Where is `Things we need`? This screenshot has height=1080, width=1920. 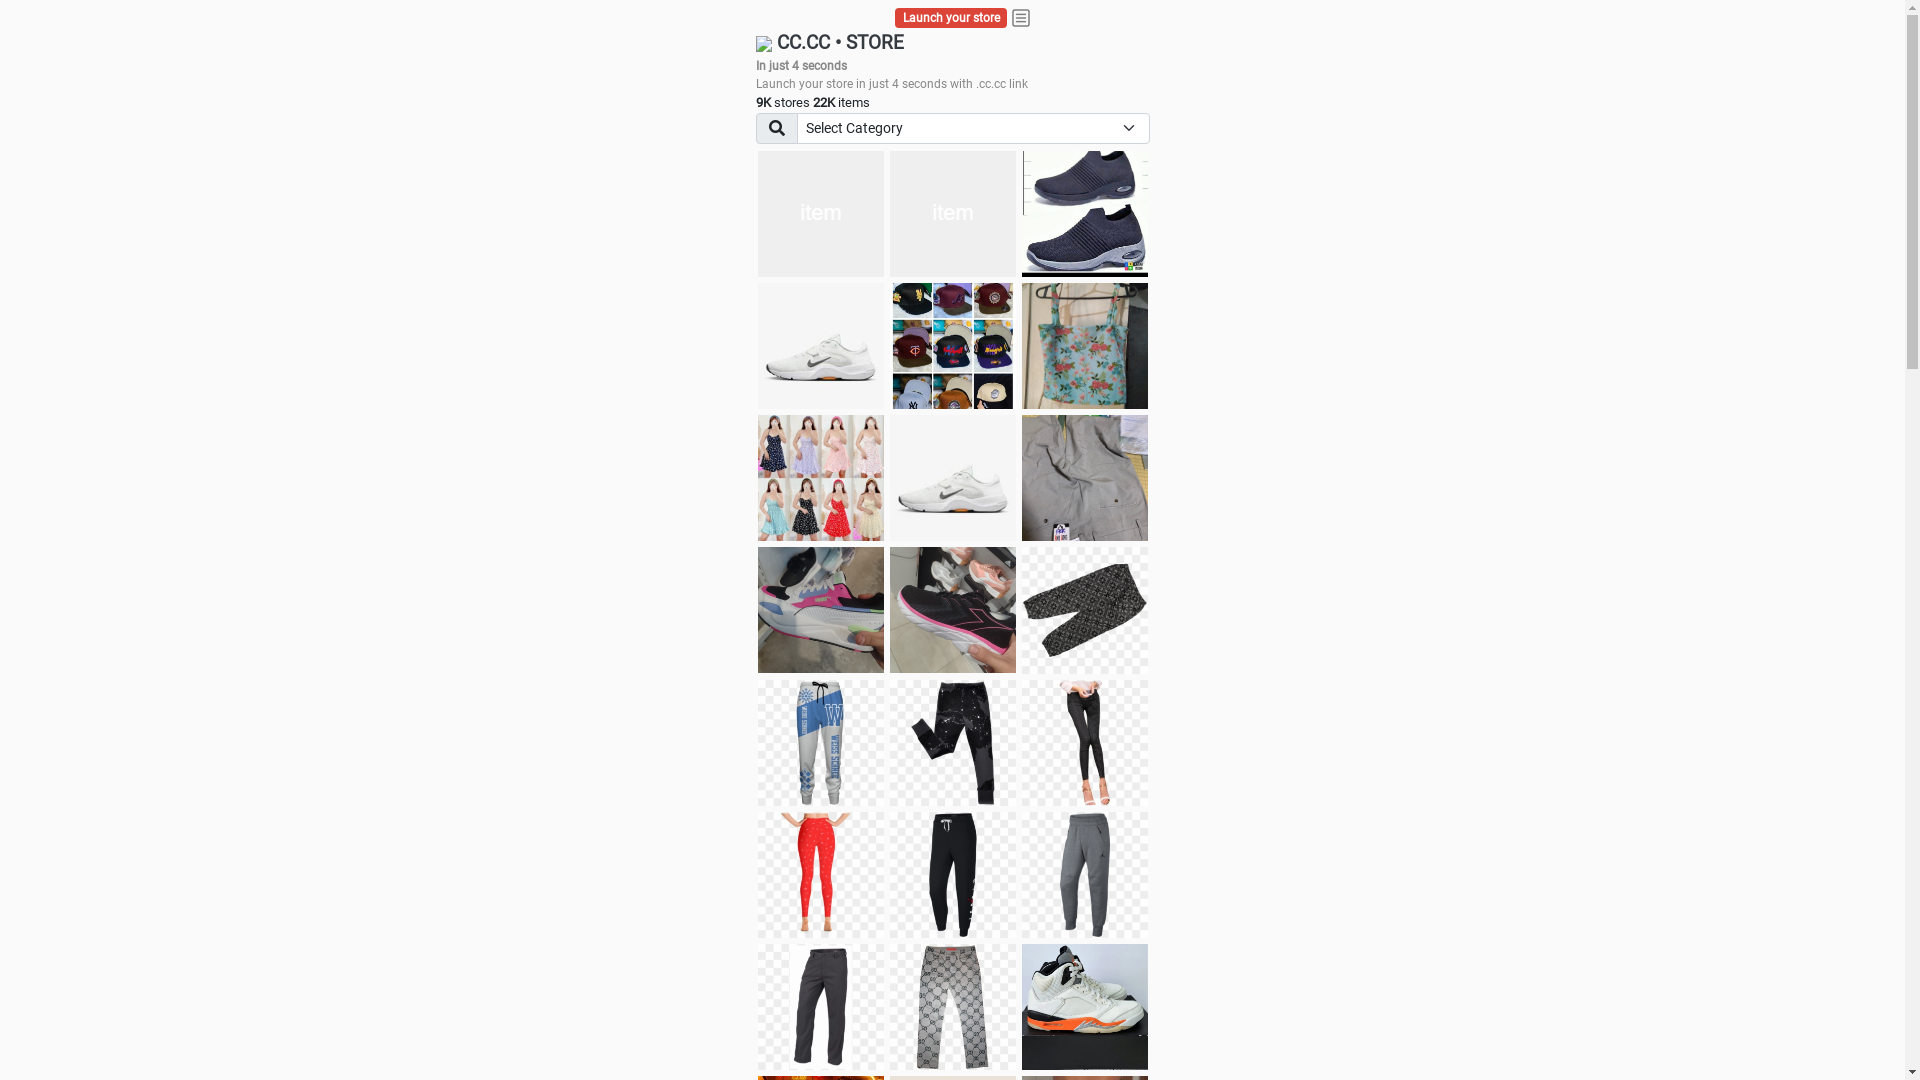 Things we need is located at coordinates (953, 346).